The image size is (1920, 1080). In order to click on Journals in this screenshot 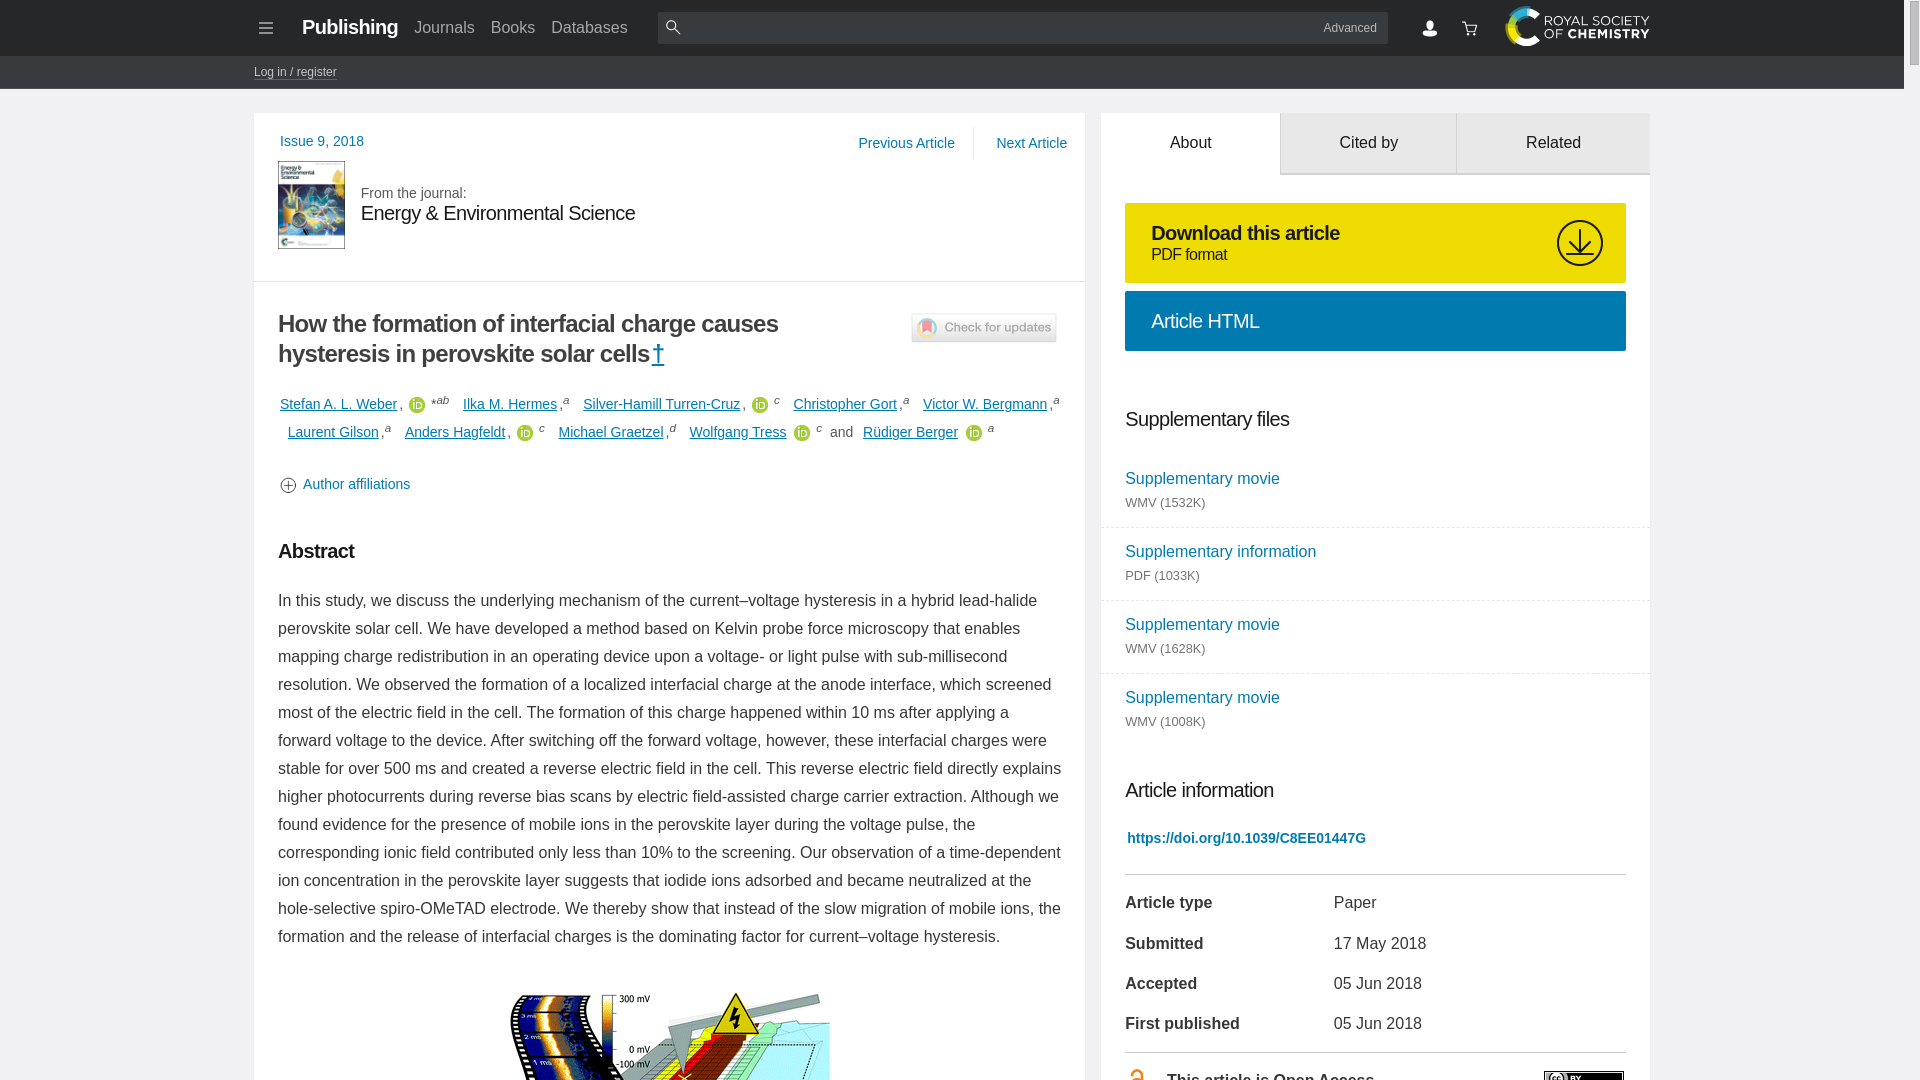, I will do `click(443, 27)`.